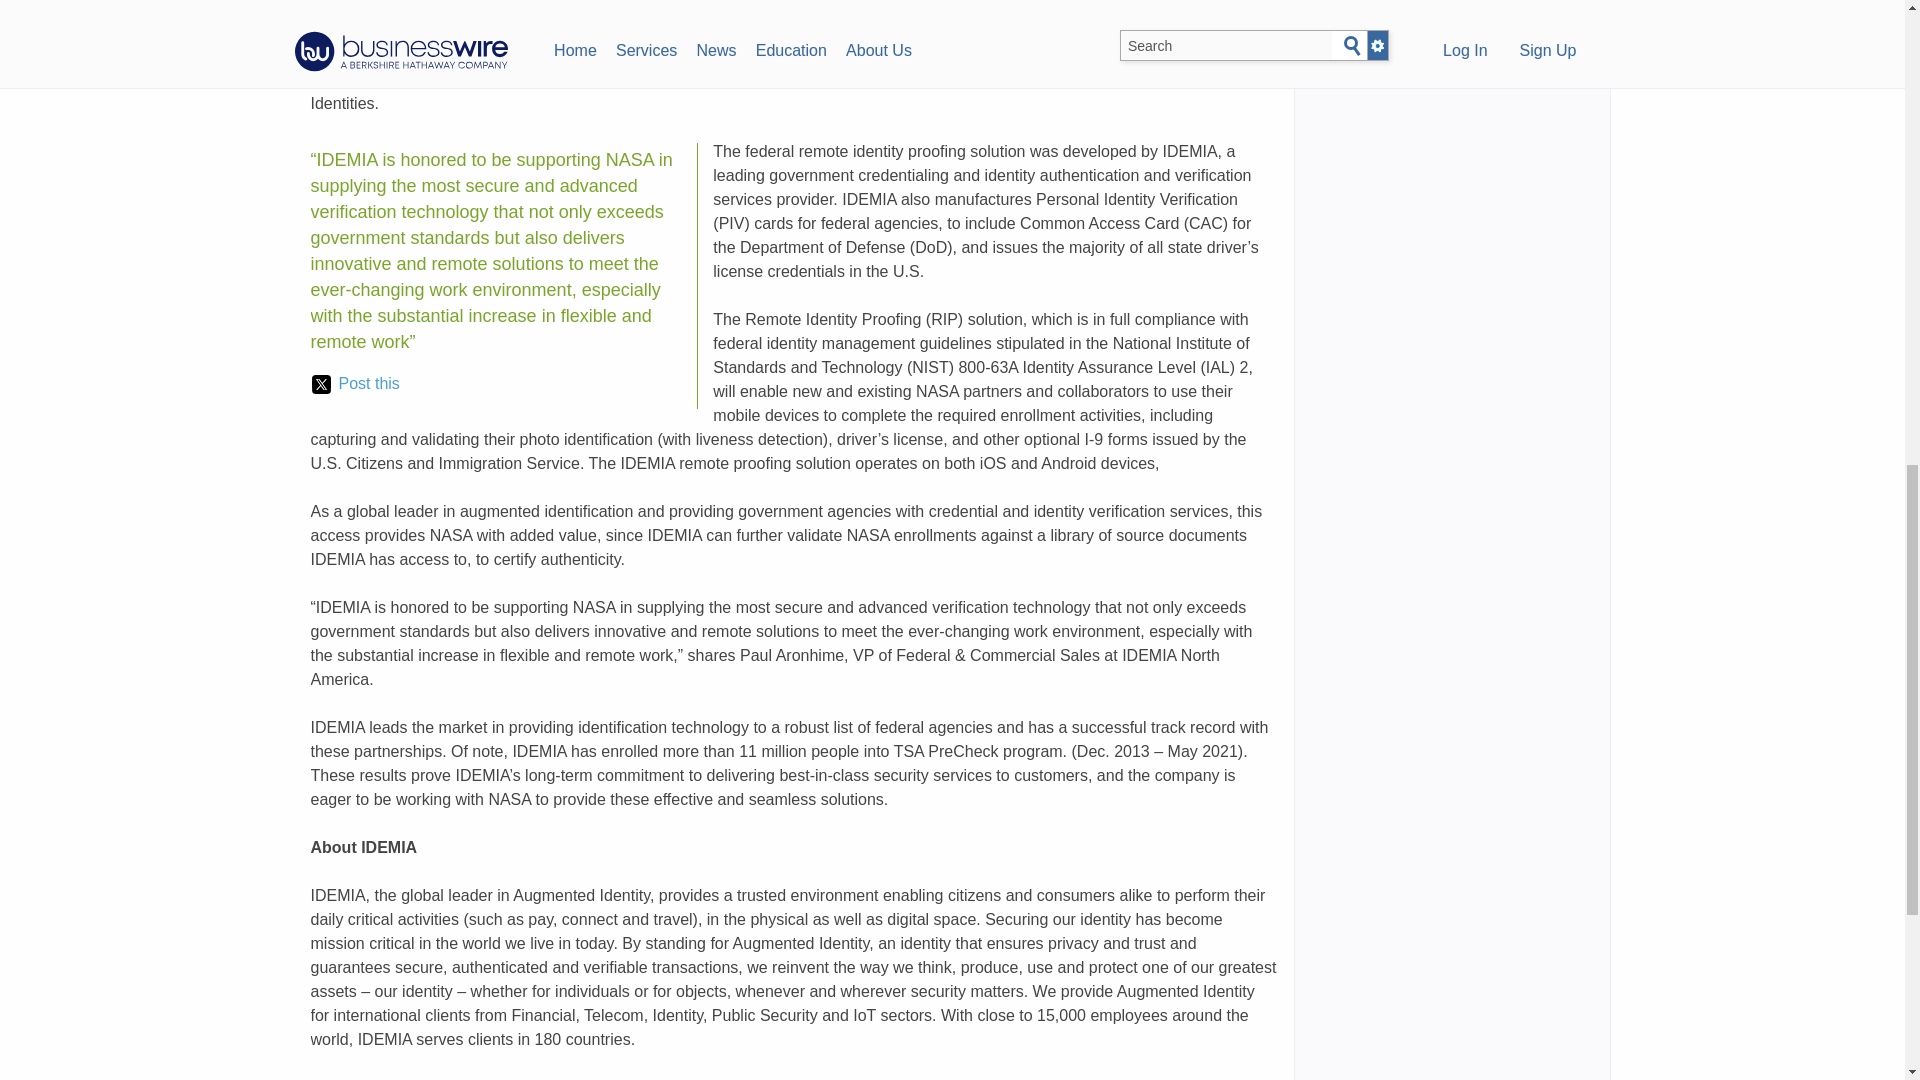 This screenshot has width=1920, height=1080. I want to click on Post this, so click(355, 384).